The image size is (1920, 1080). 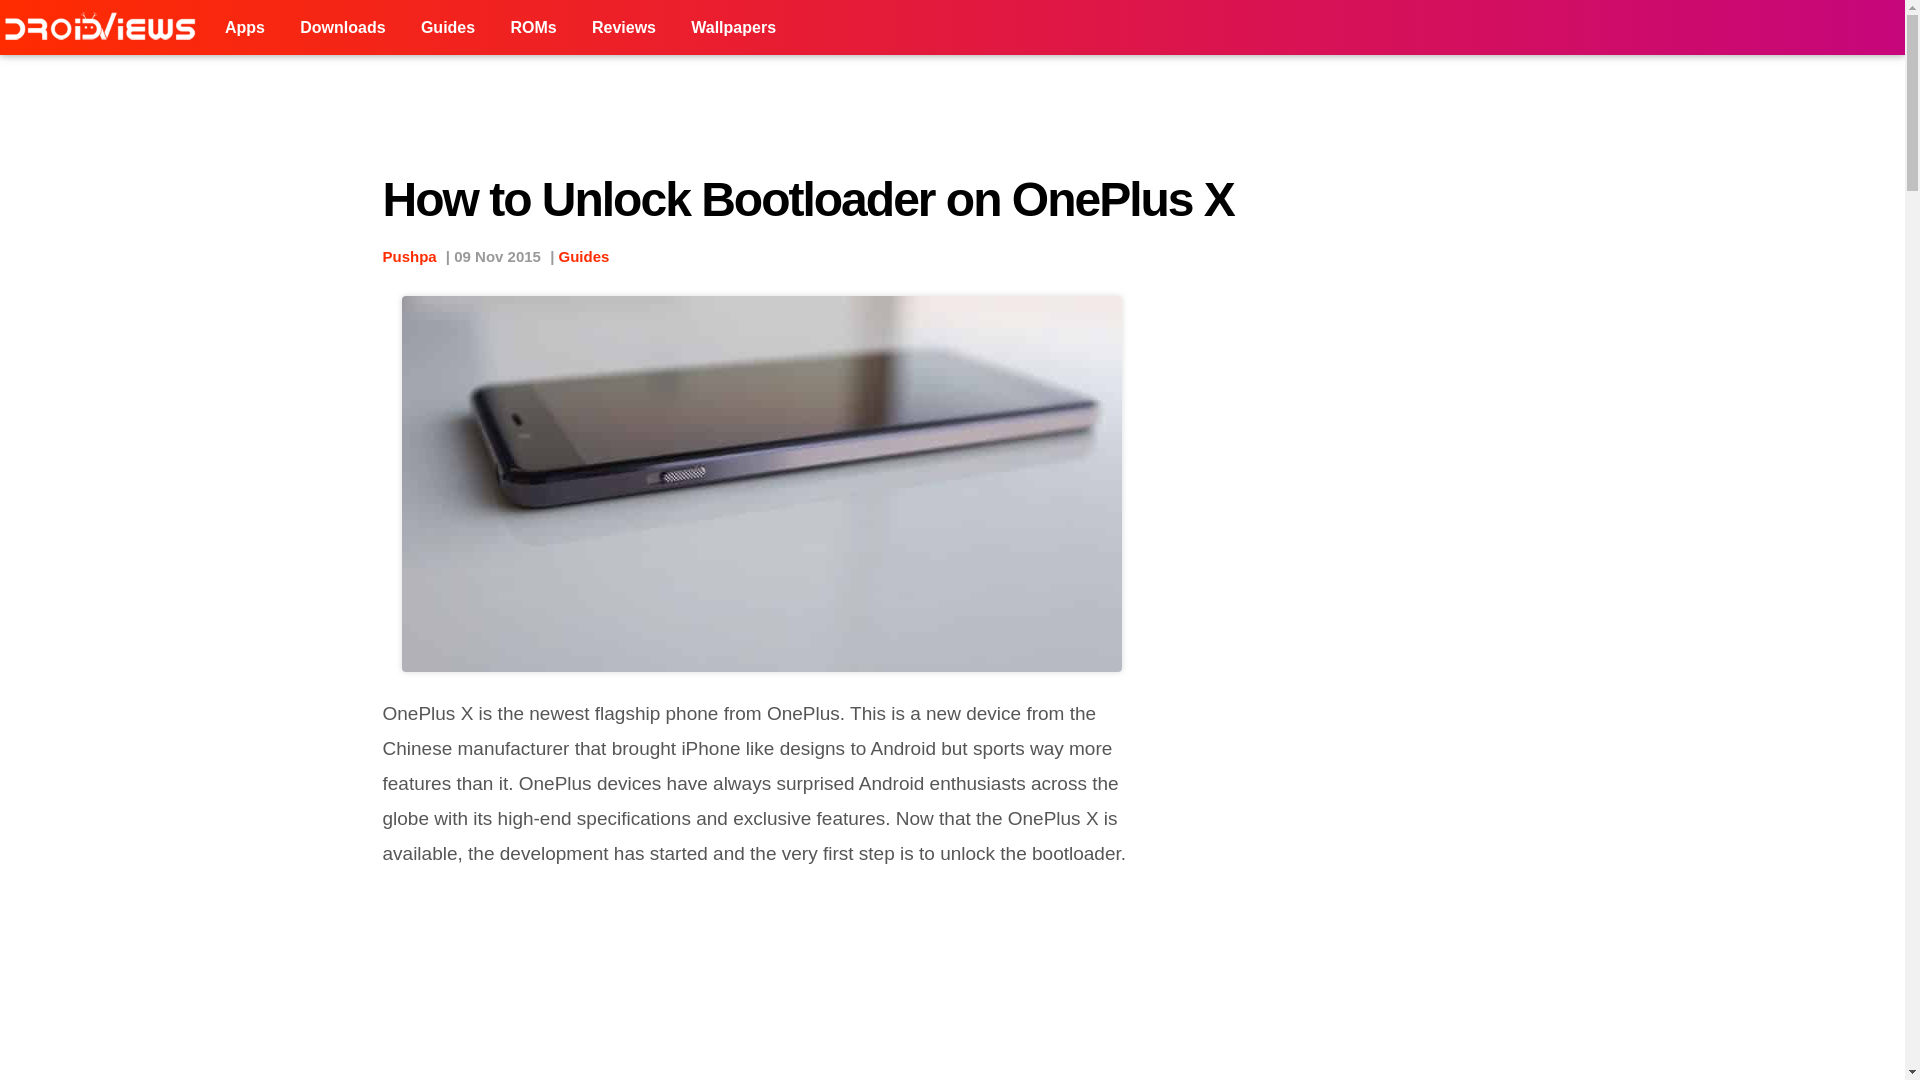 I want to click on Guides, so click(x=447, y=28).